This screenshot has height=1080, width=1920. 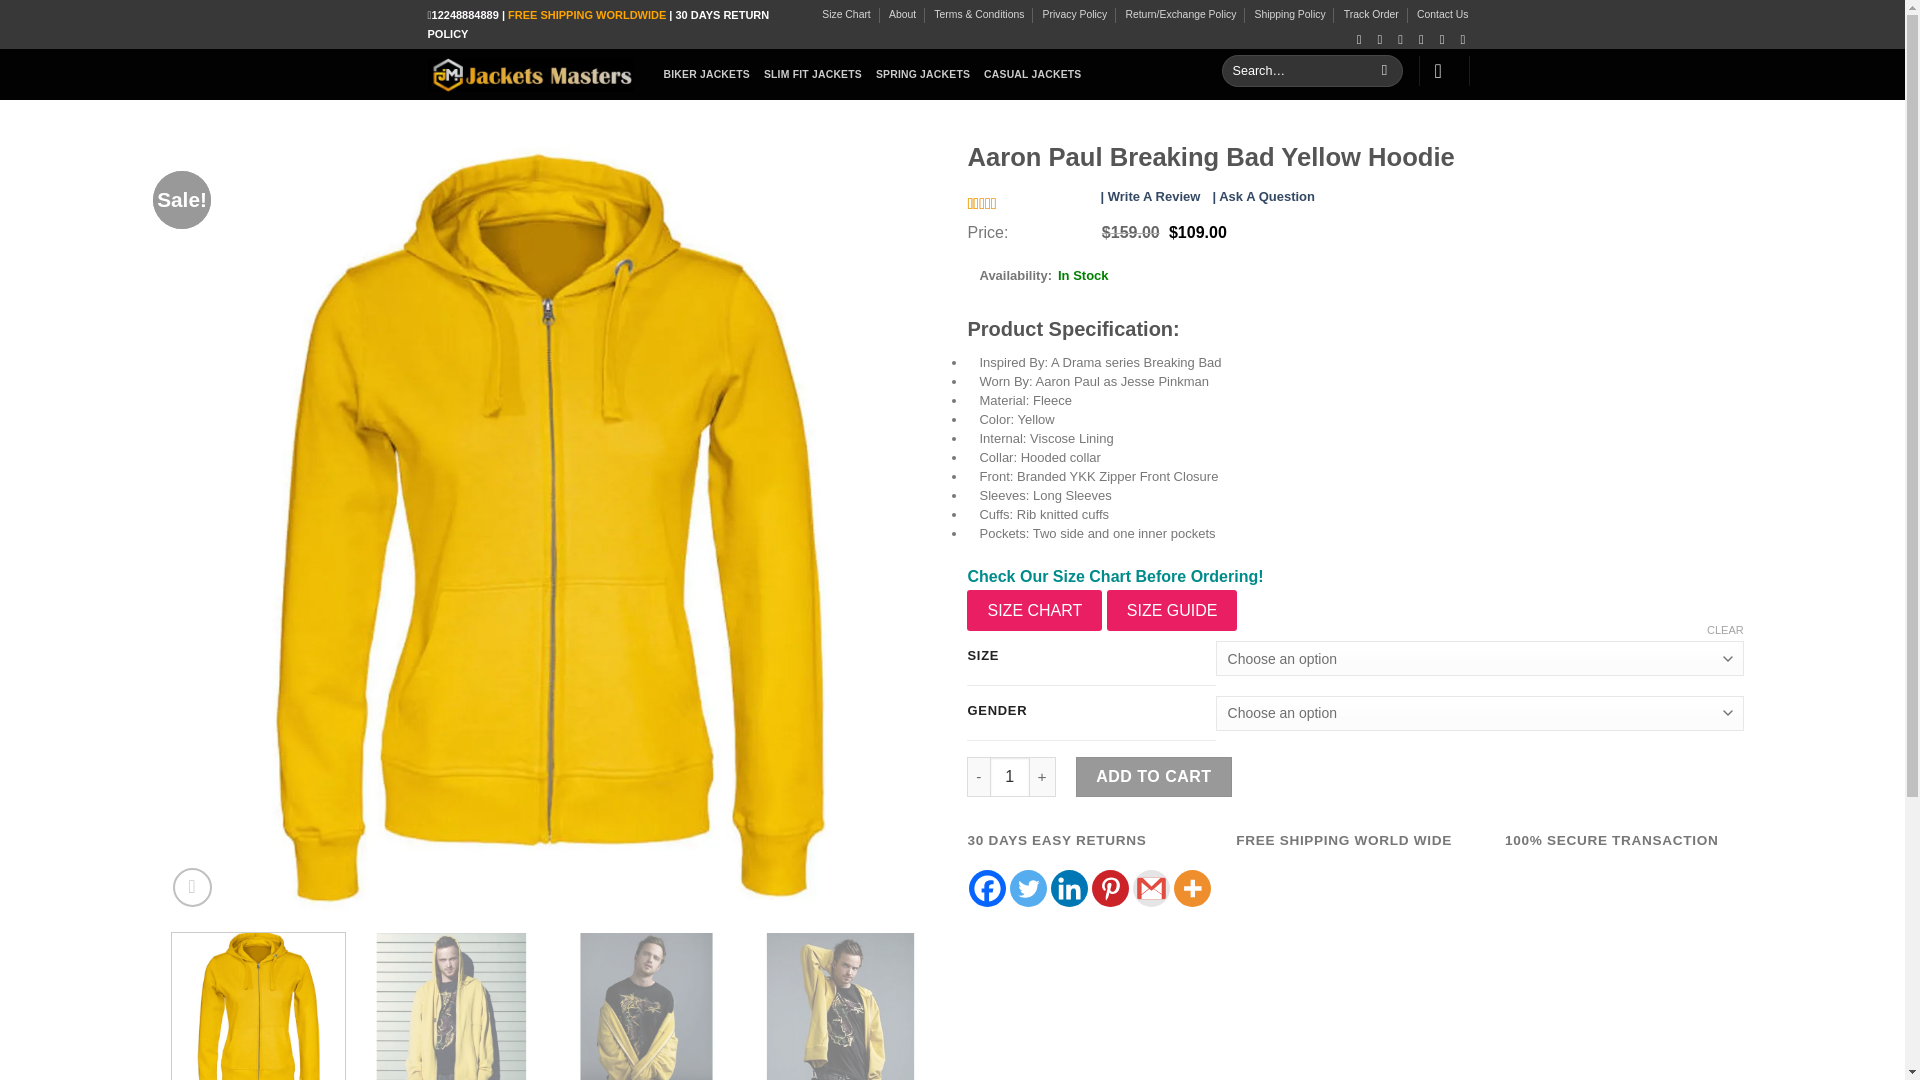 What do you see at coordinates (902, 14) in the screenshot?
I see `About` at bounding box center [902, 14].